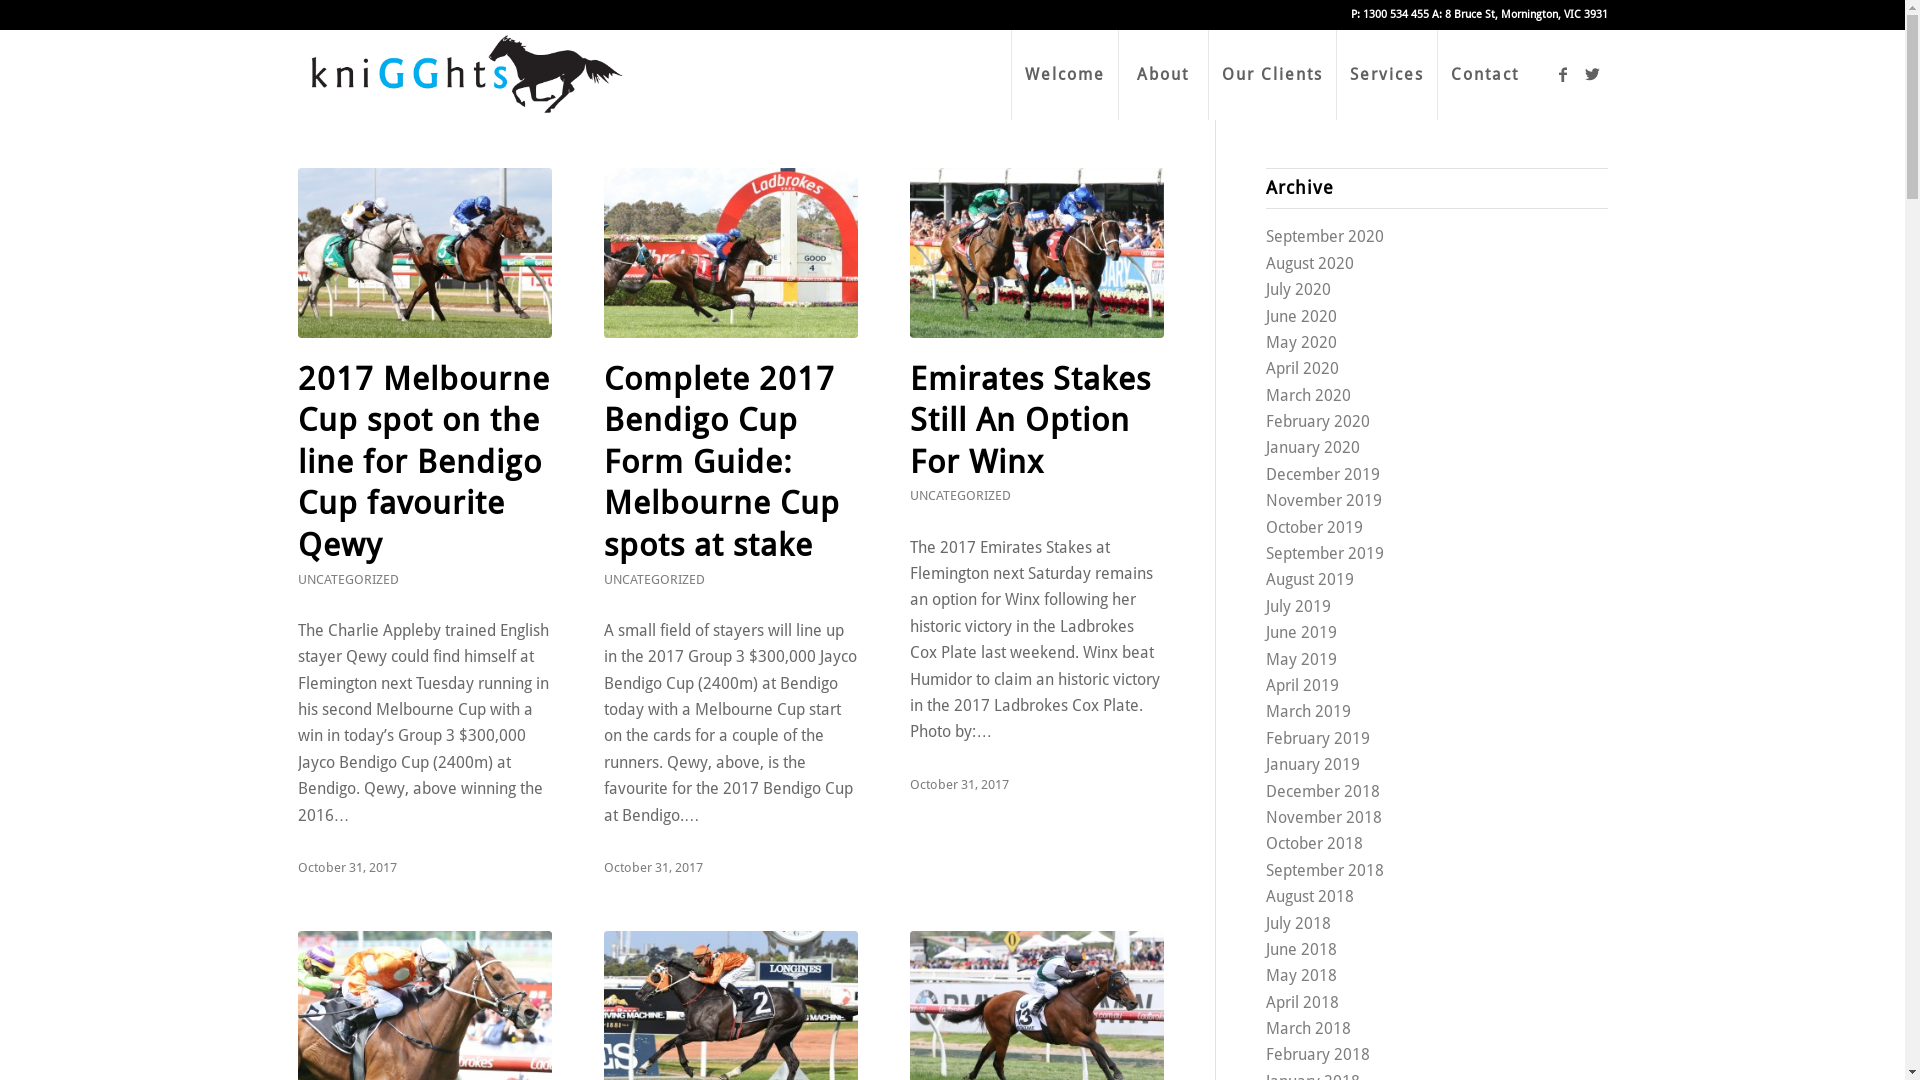 This screenshot has height=1080, width=1920. What do you see at coordinates (1310, 896) in the screenshot?
I see `August 2018` at bounding box center [1310, 896].